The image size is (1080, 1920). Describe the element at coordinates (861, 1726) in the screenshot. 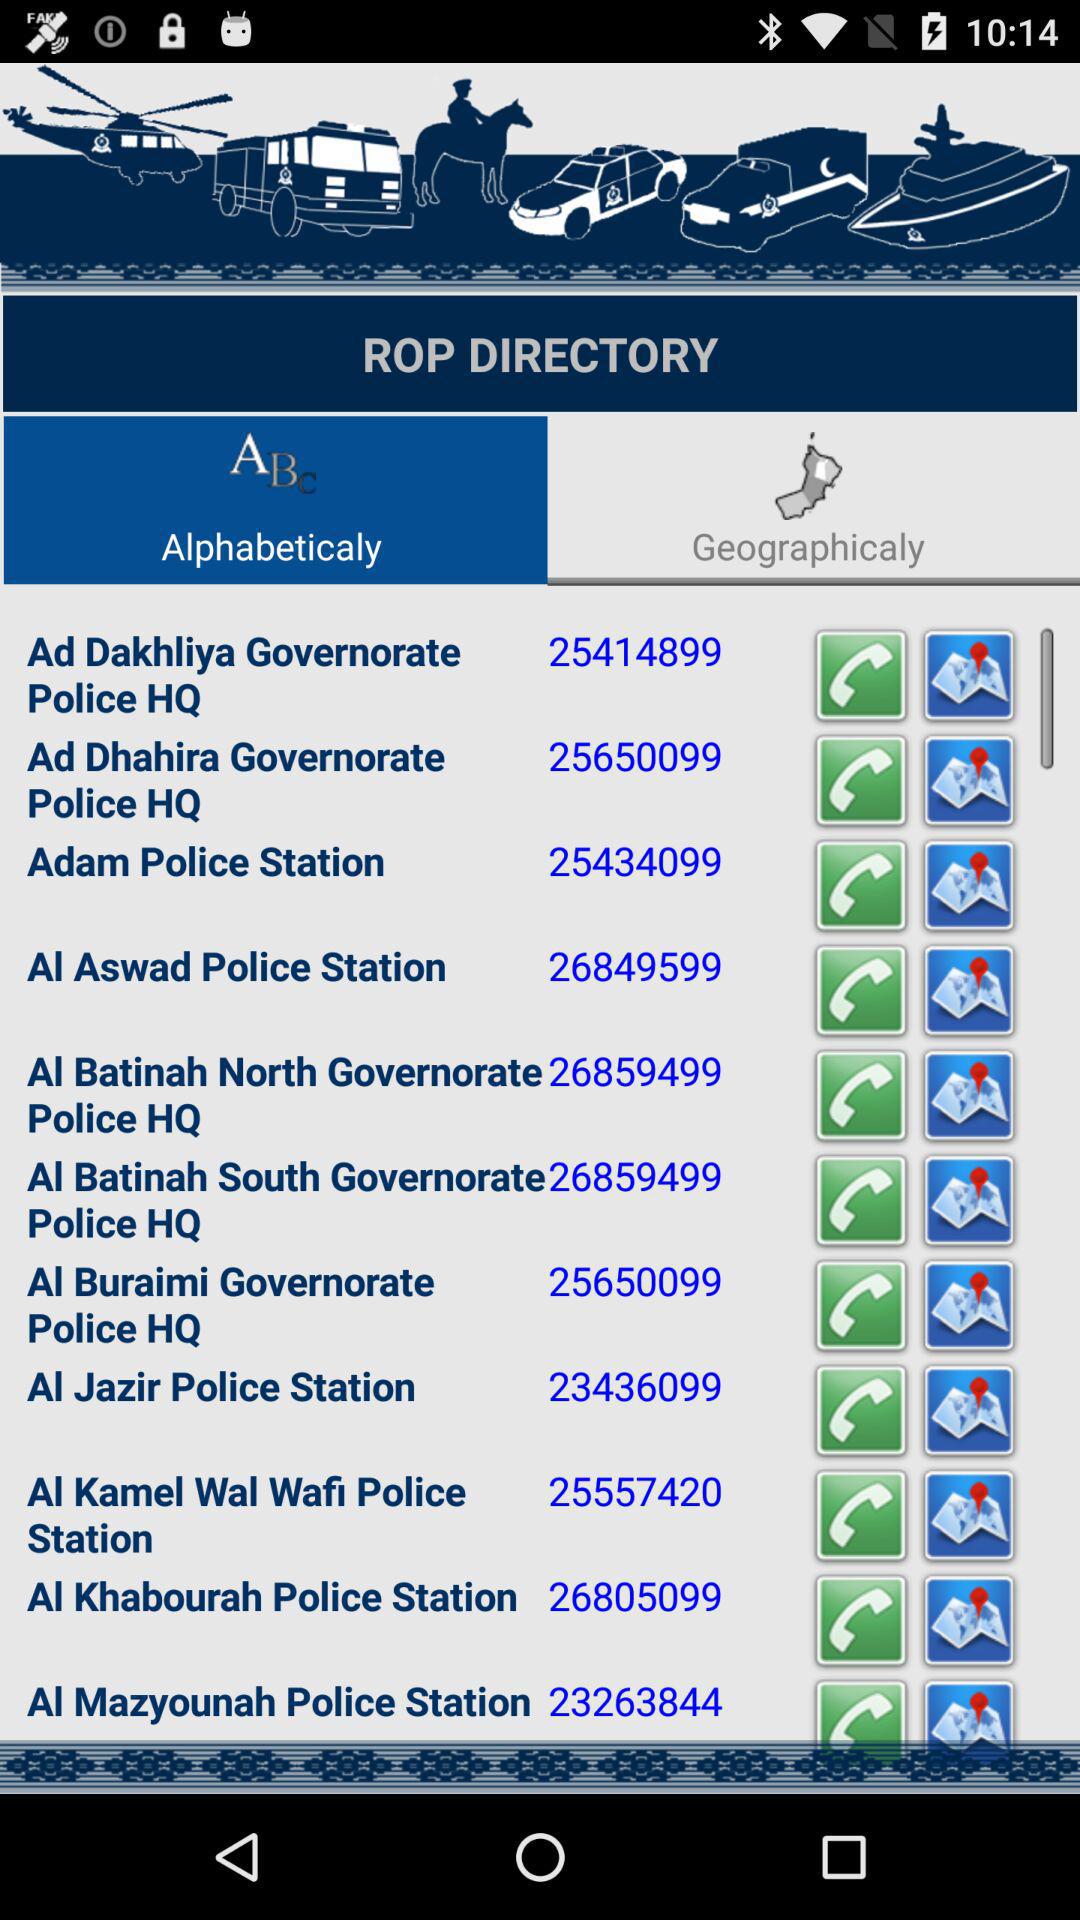

I see `call` at that location.